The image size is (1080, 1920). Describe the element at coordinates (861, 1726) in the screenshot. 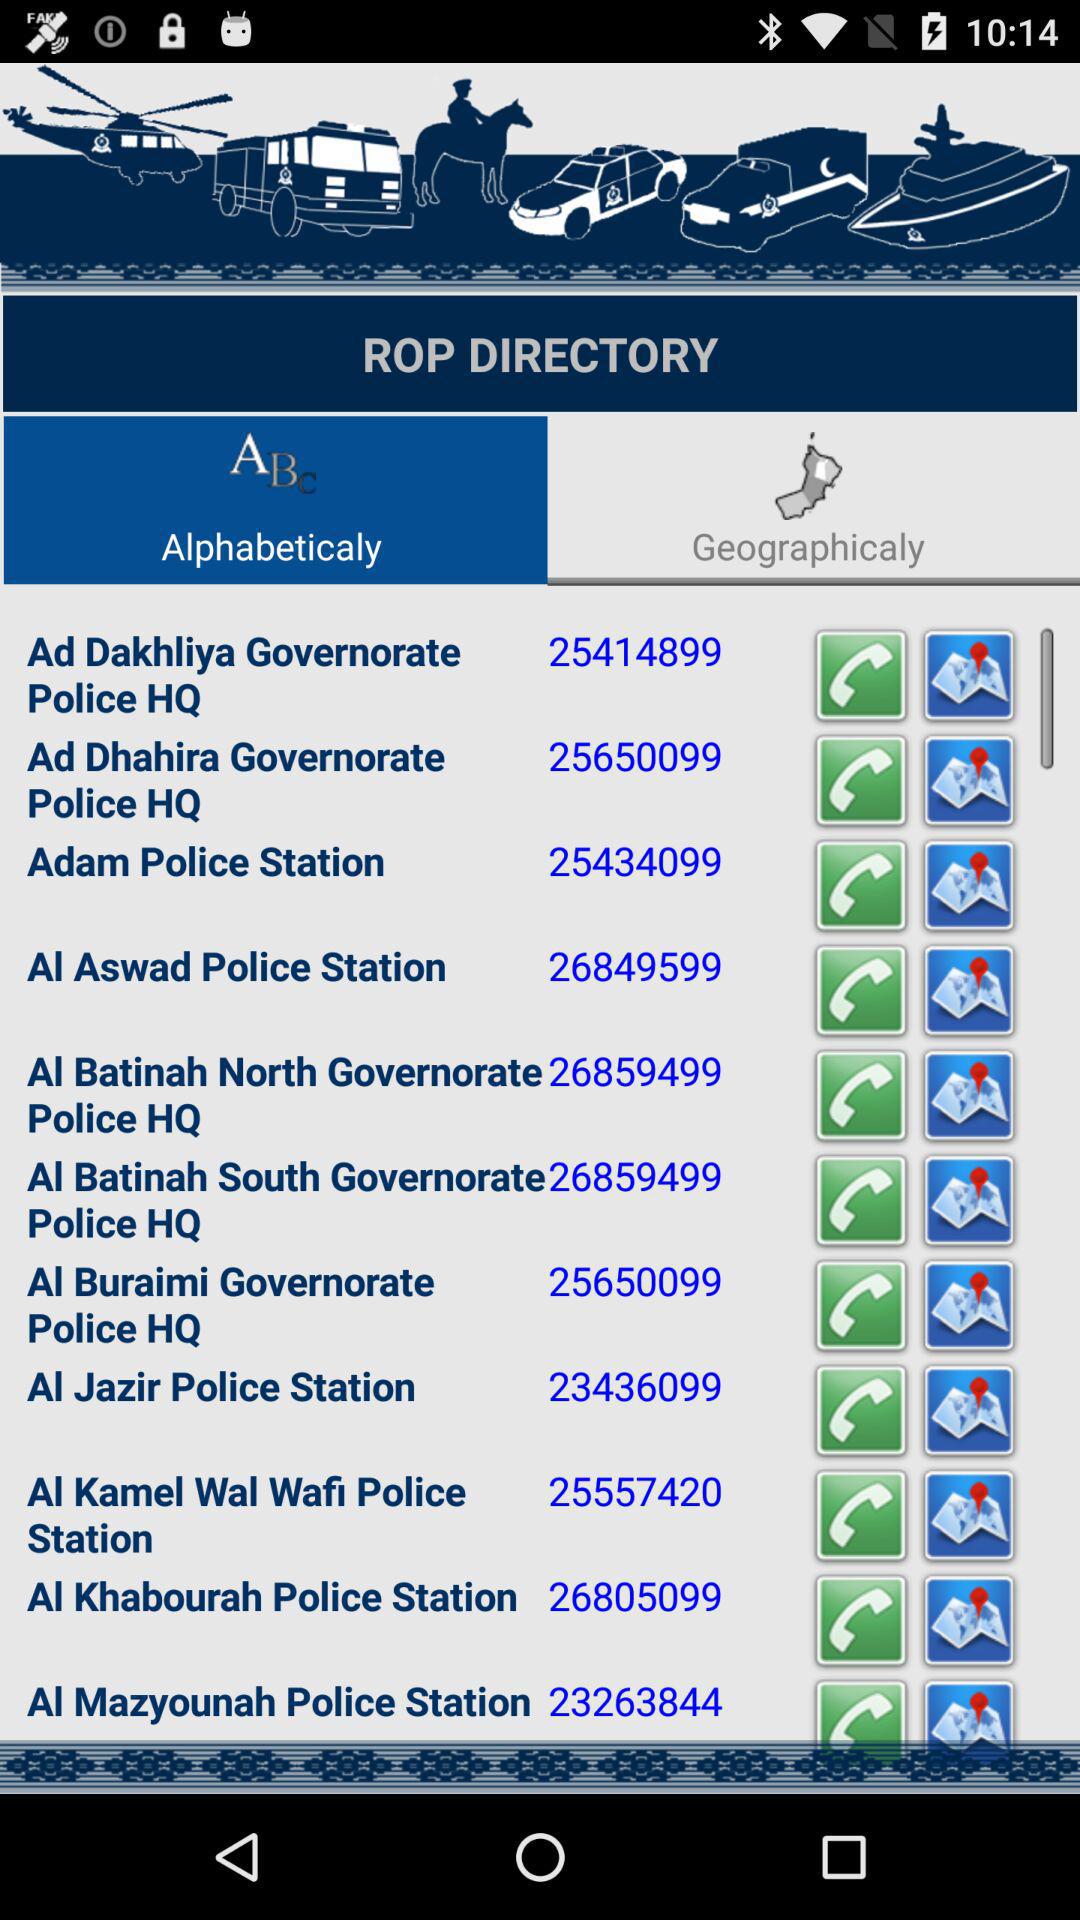

I see `call` at that location.